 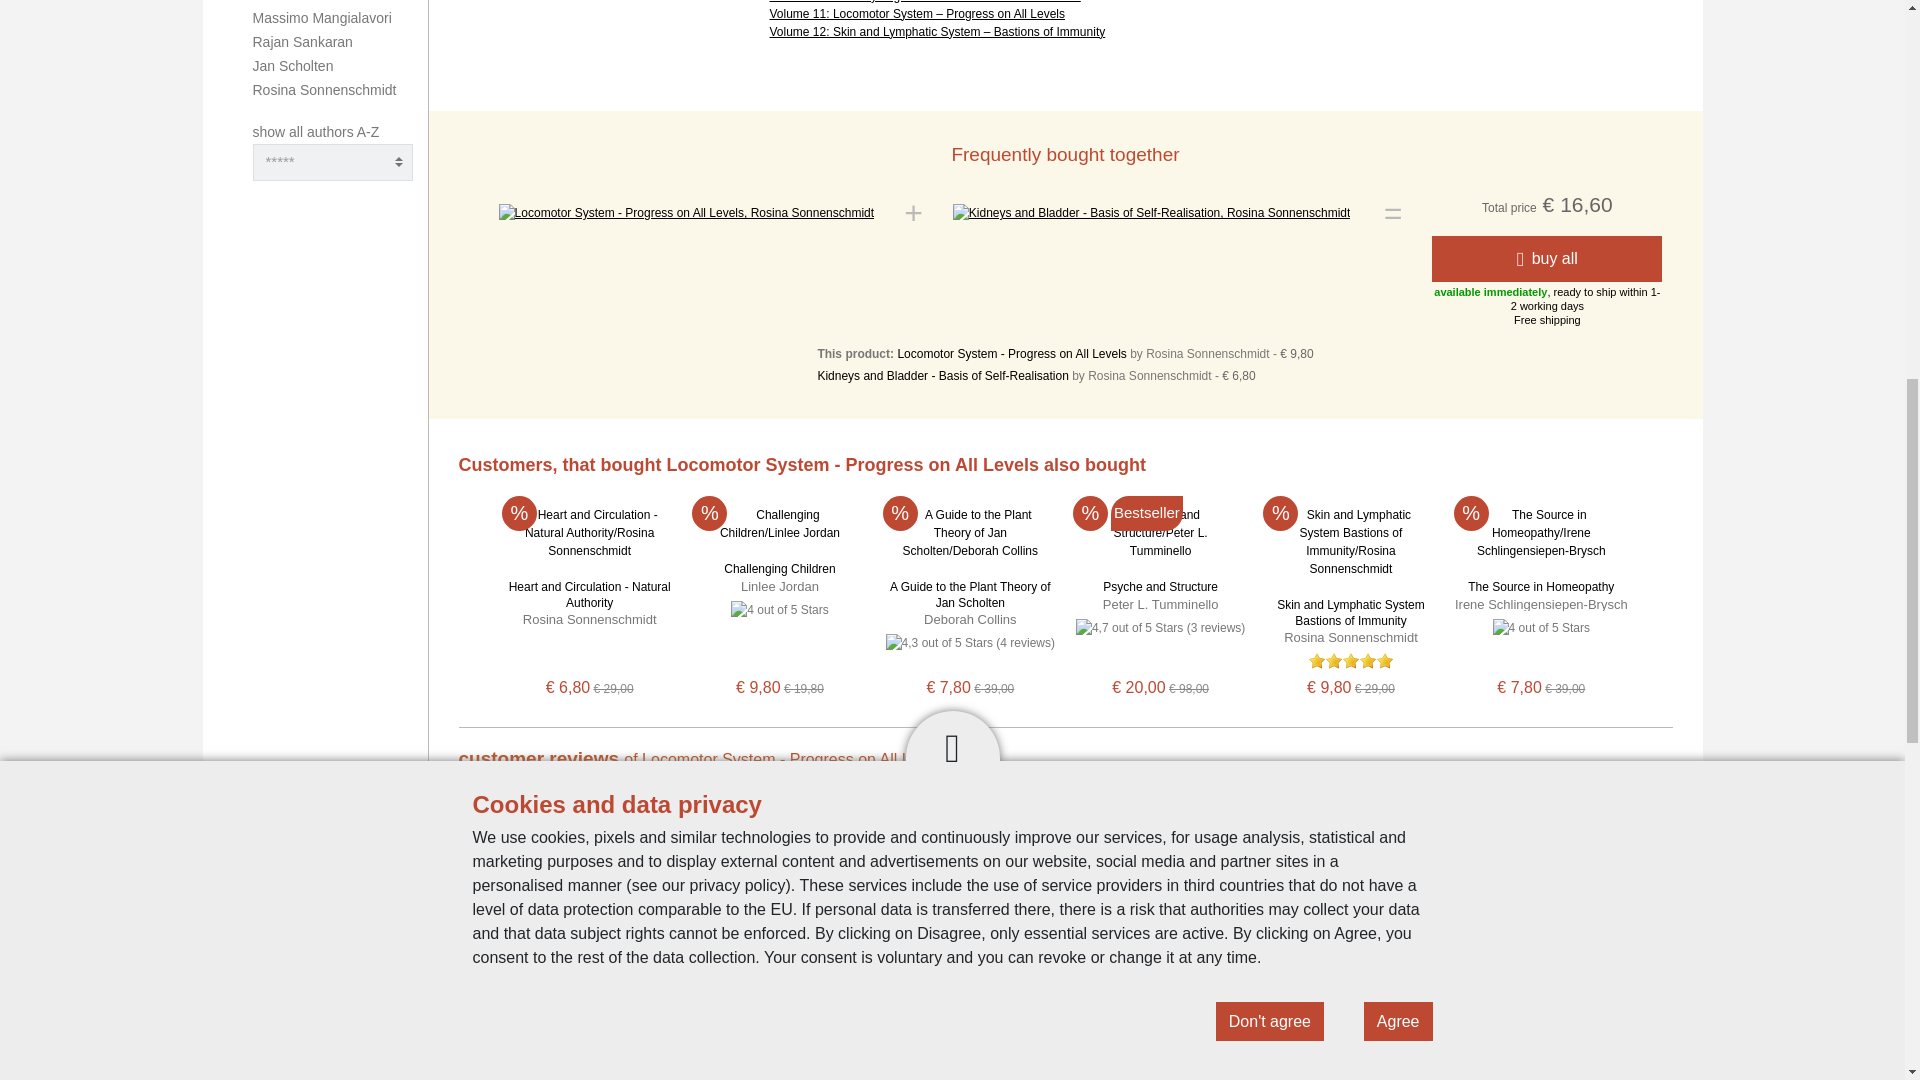 What do you see at coordinates (292, 66) in the screenshot?
I see `Jan Scholten` at bounding box center [292, 66].